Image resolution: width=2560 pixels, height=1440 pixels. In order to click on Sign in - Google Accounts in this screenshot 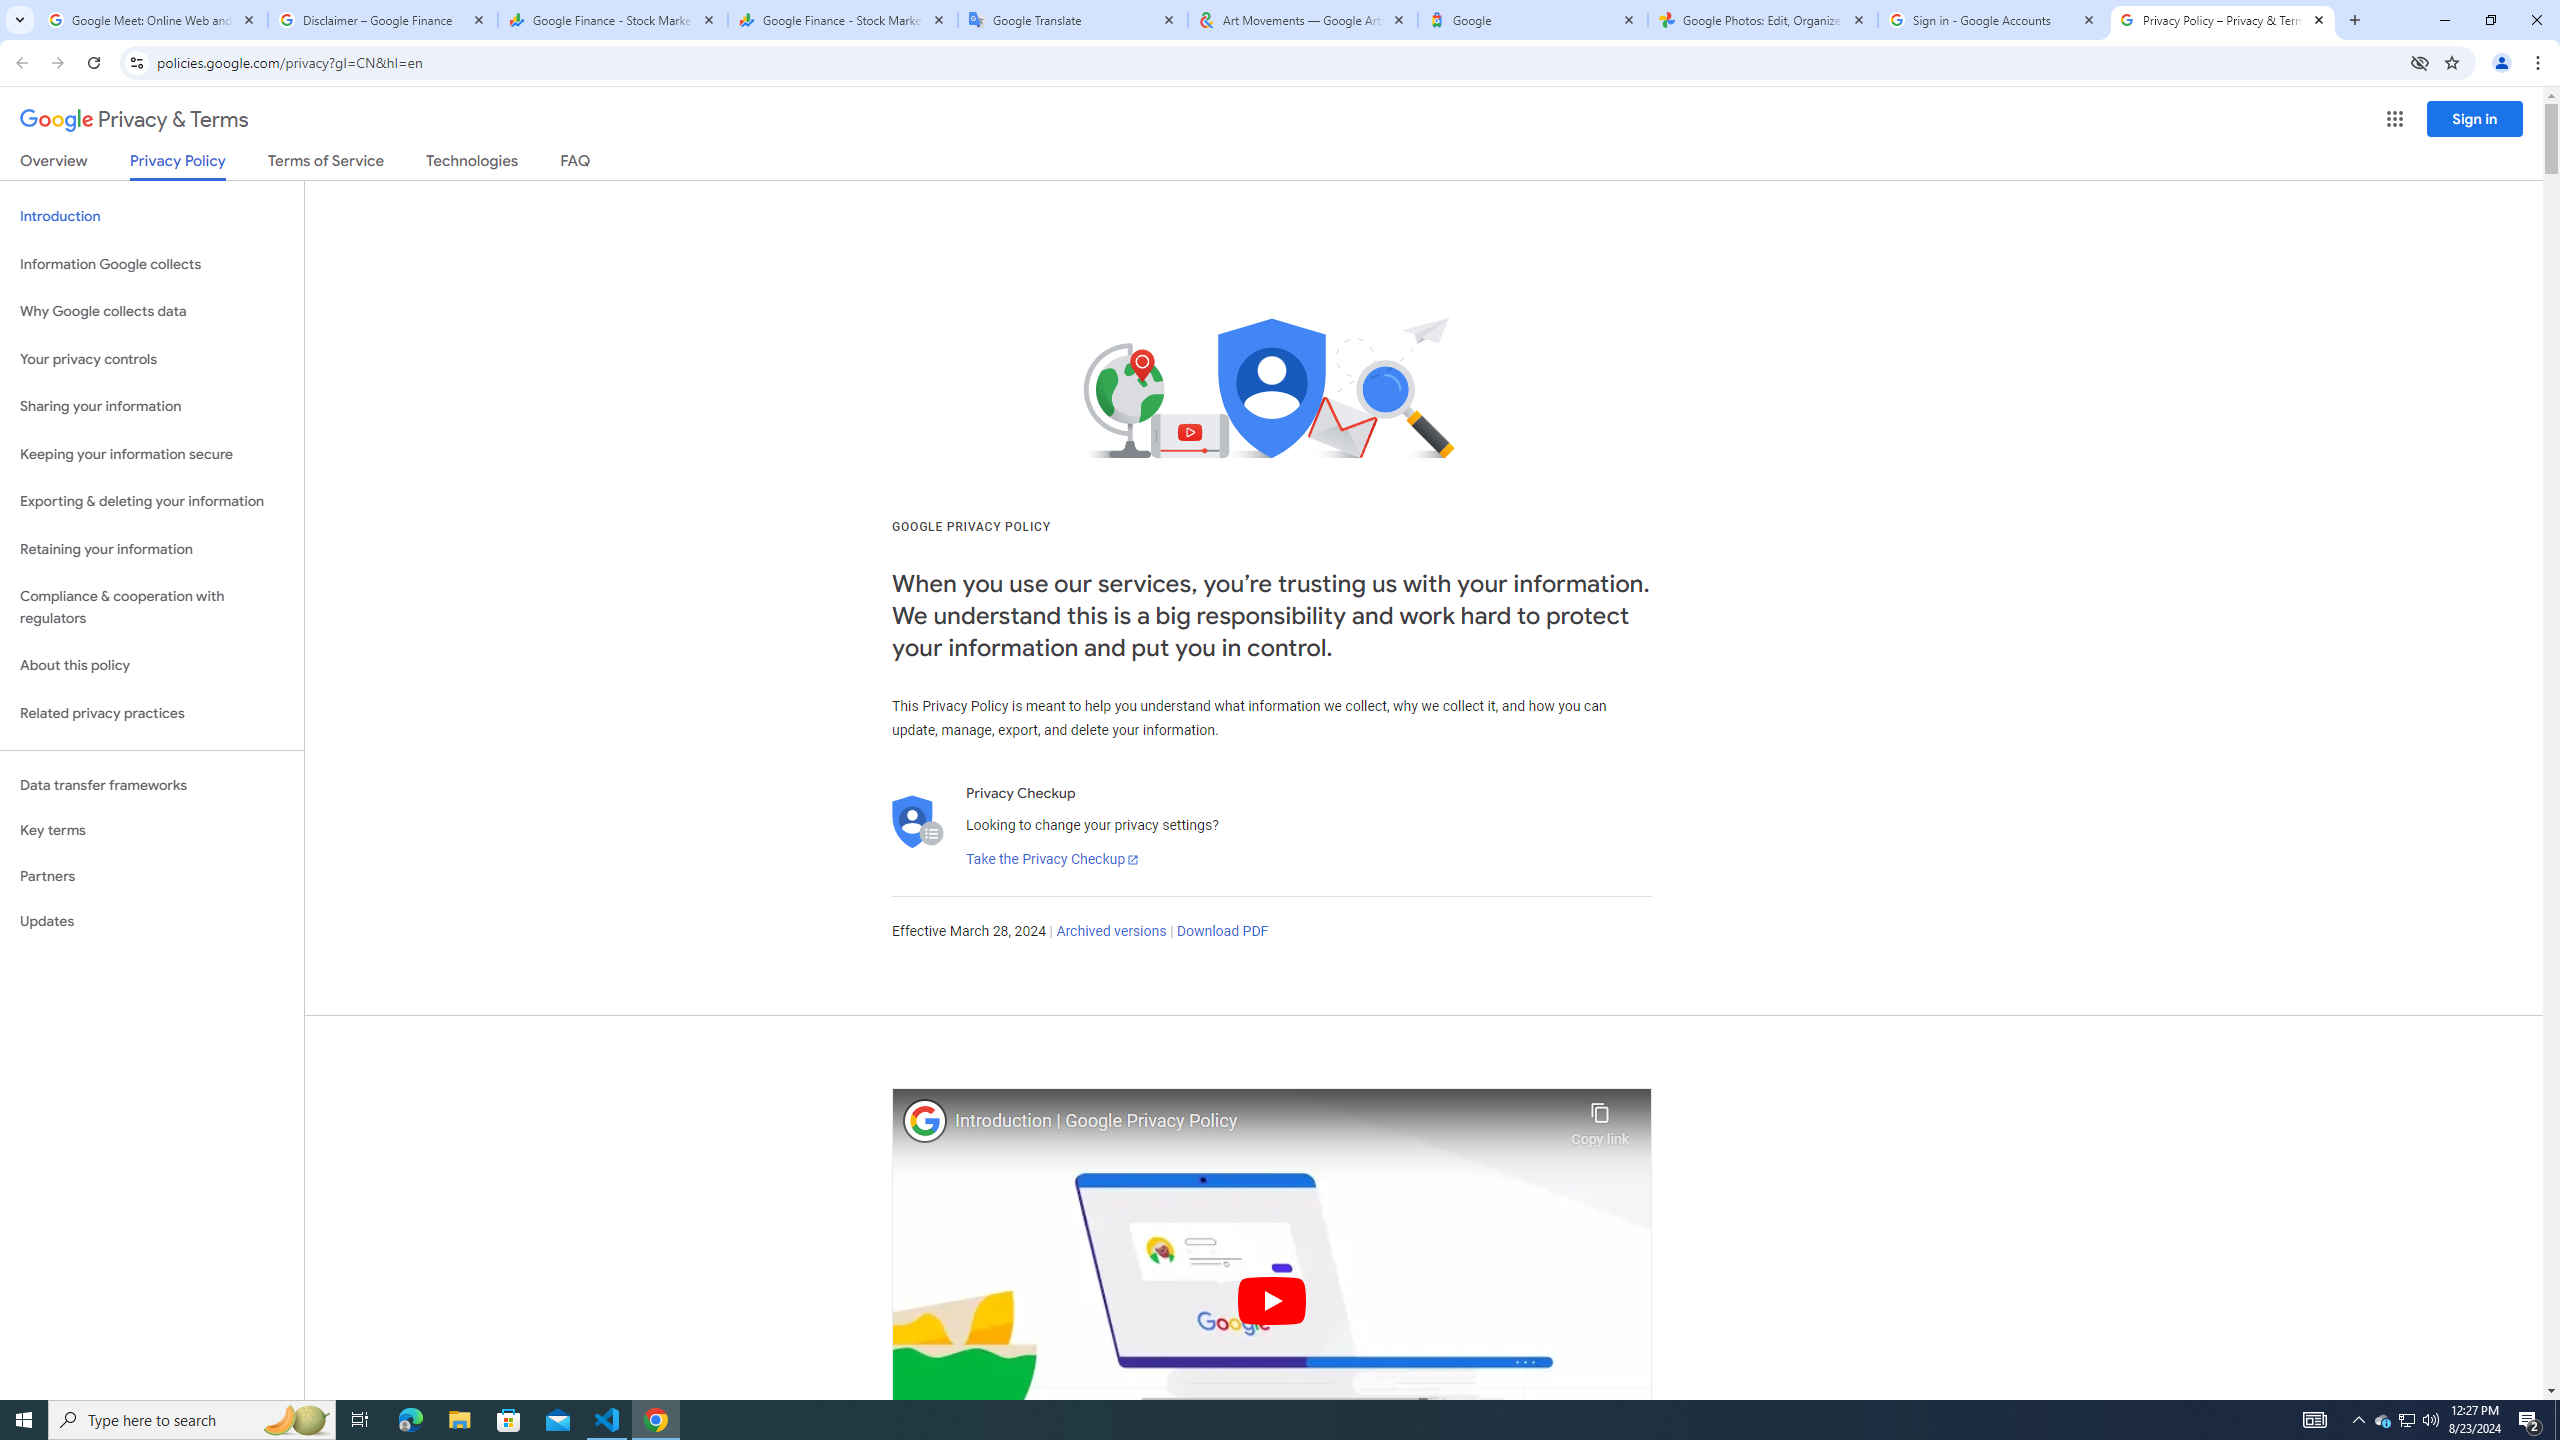, I will do `click(1992, 20)`.